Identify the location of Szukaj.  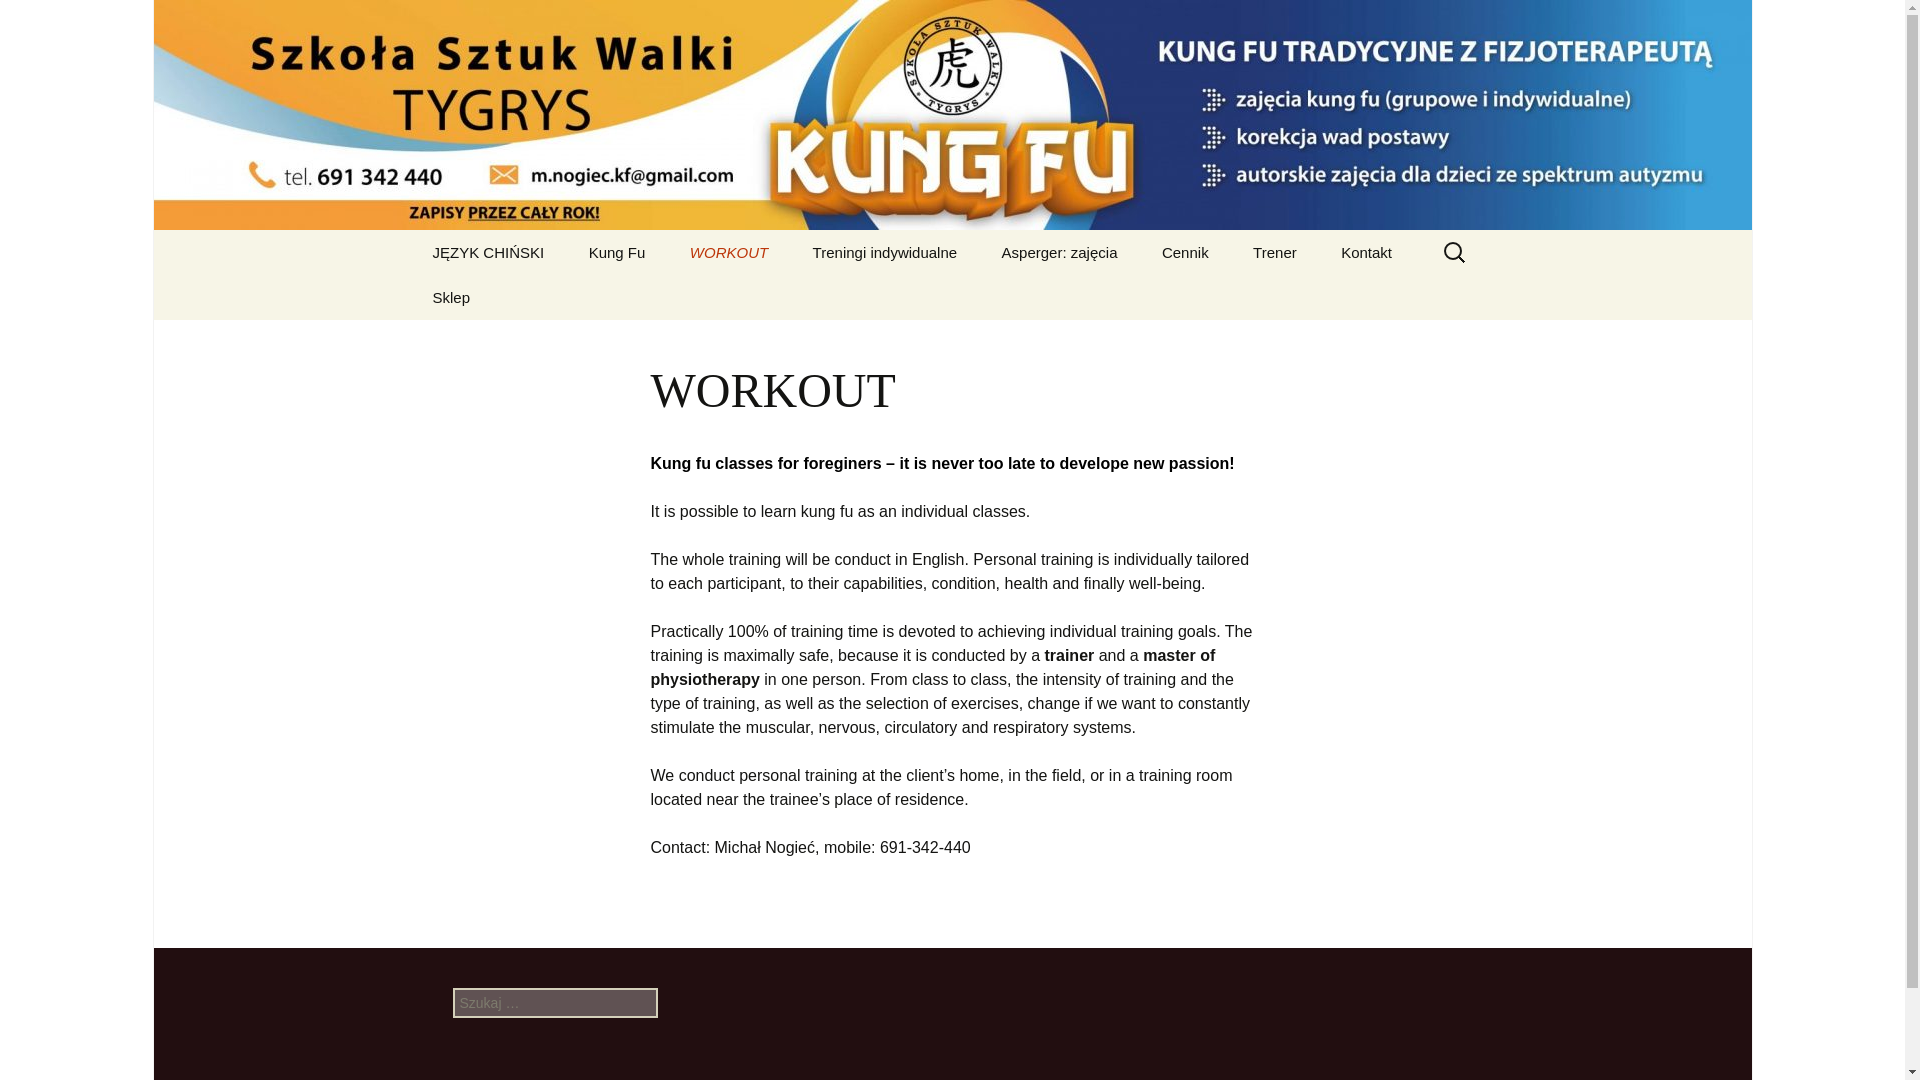
(45, 20).